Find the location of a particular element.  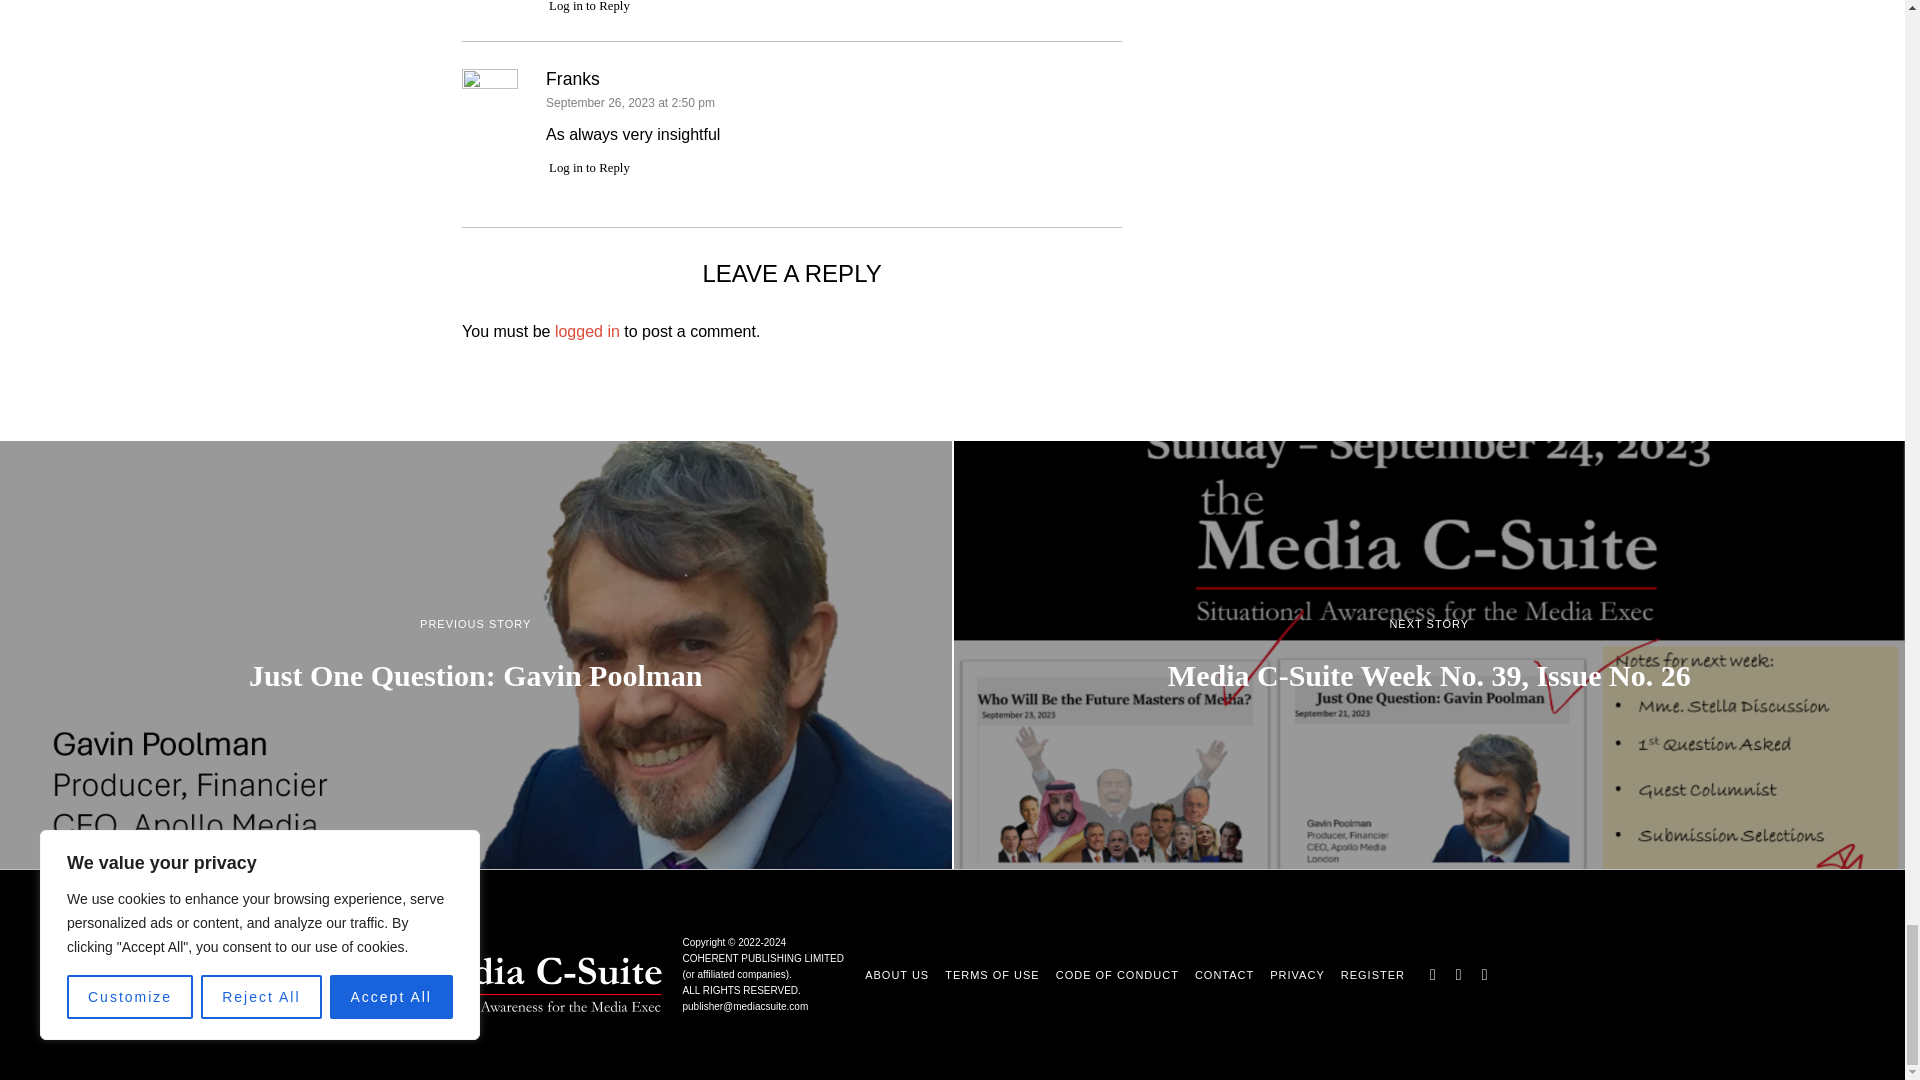

Facebook is located at coordinates (1432, 975).